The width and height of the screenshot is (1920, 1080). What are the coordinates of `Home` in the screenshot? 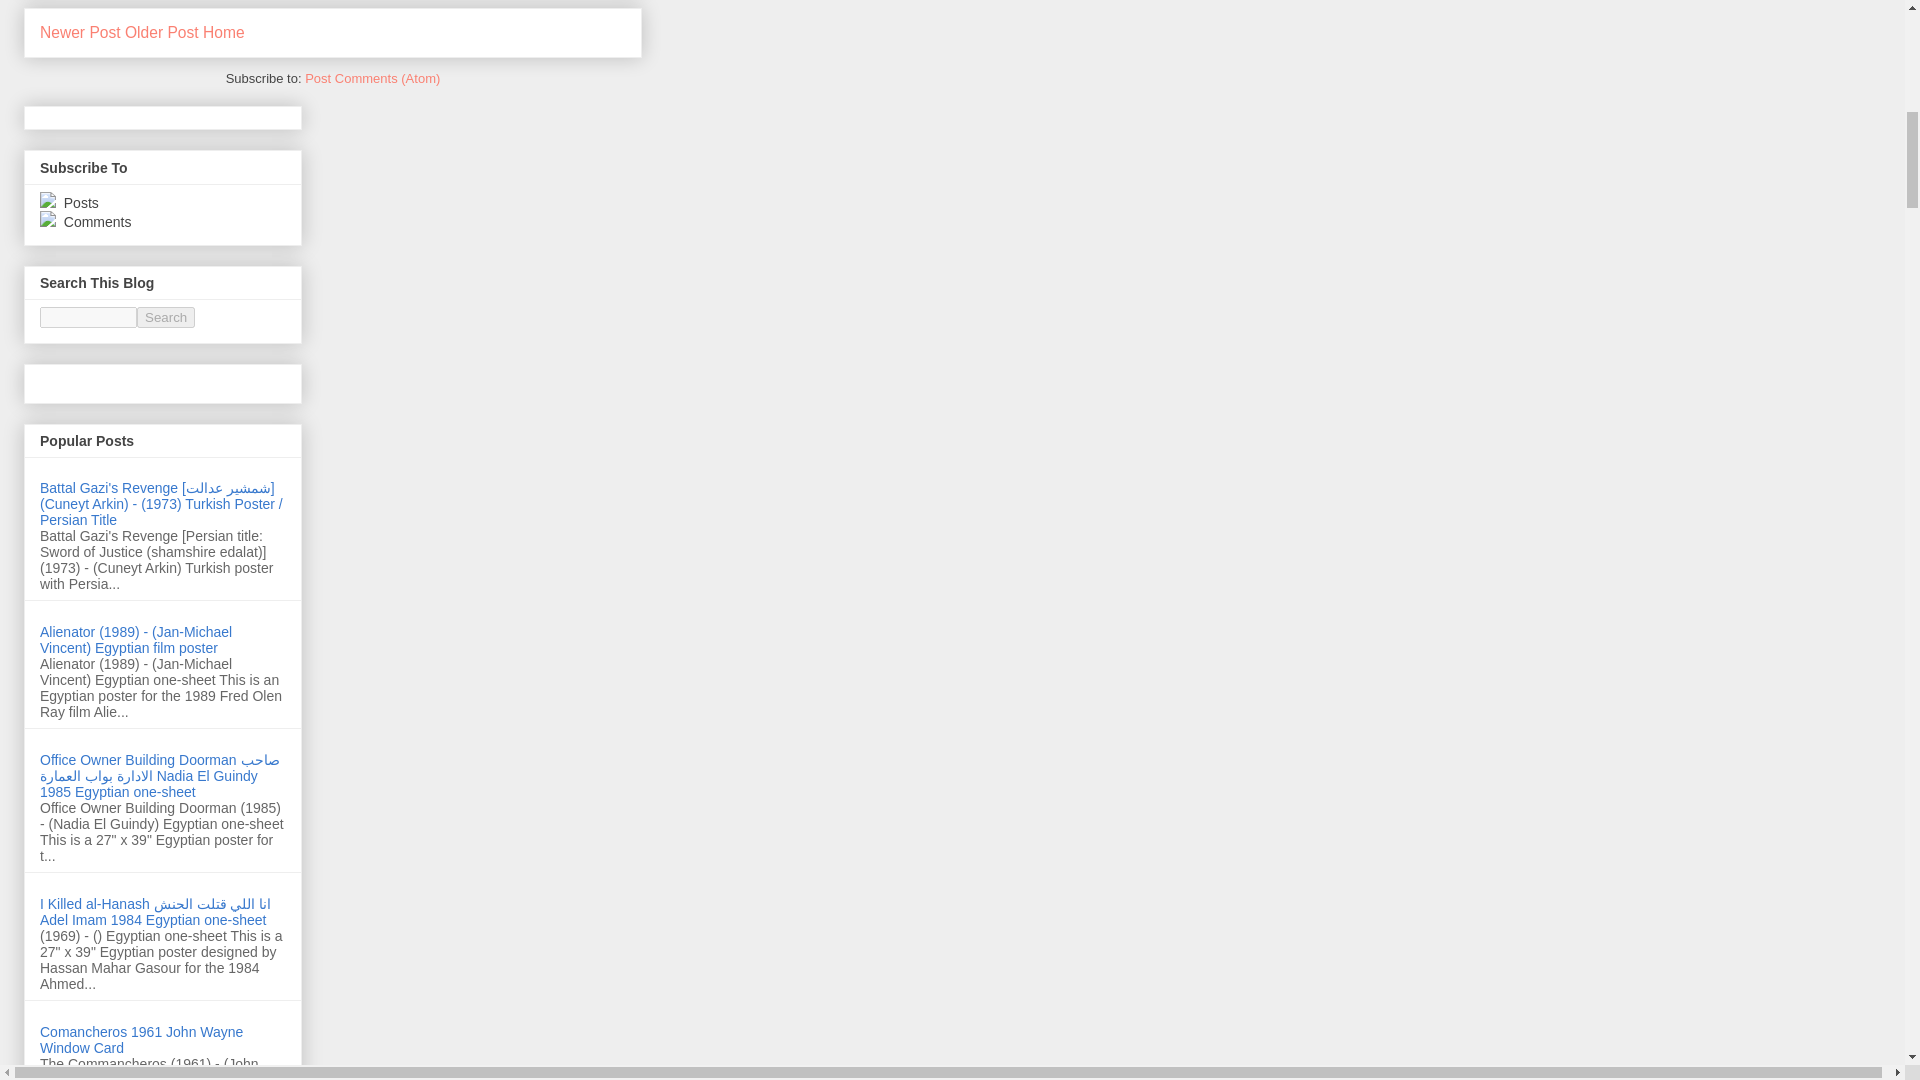 It's located at (224, 32).